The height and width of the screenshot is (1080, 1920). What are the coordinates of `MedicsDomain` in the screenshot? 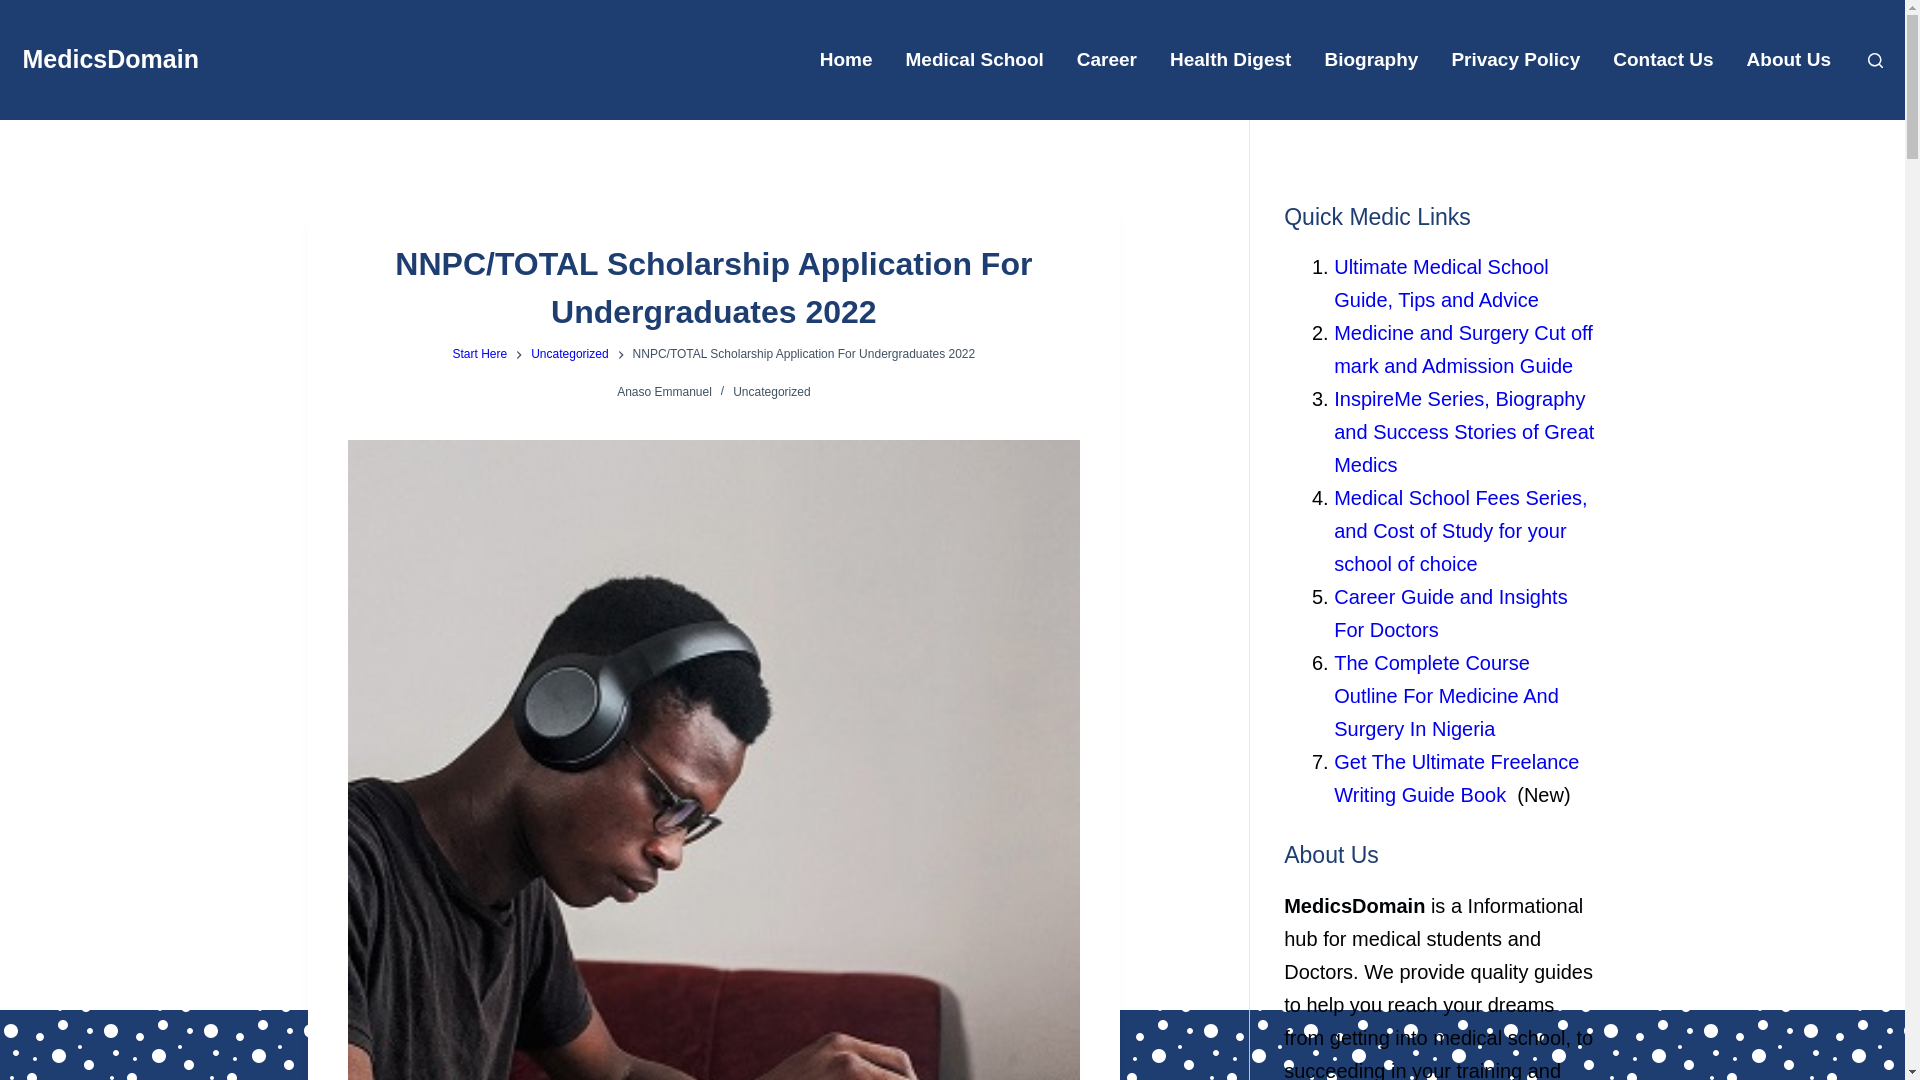 It's located at (109, 59).